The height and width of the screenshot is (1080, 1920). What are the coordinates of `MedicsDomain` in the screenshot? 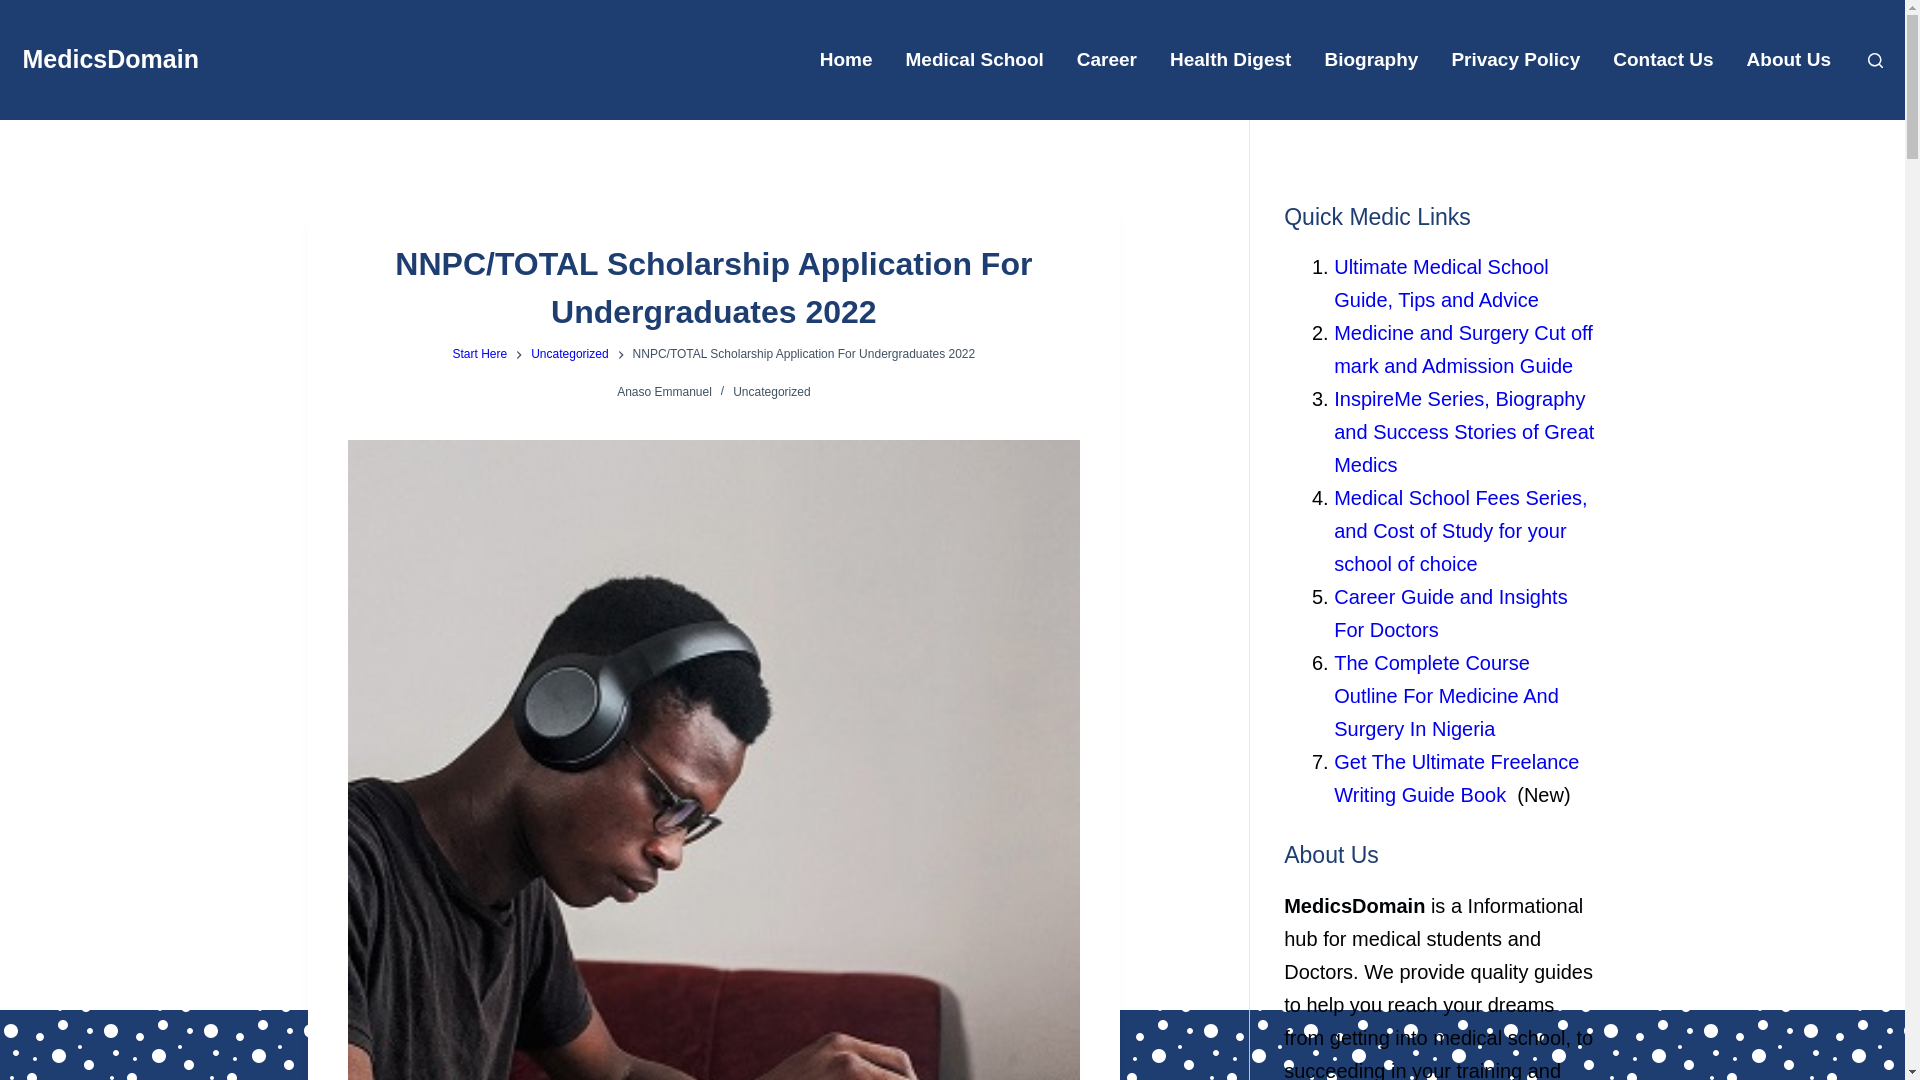 It's located at (109, 59).